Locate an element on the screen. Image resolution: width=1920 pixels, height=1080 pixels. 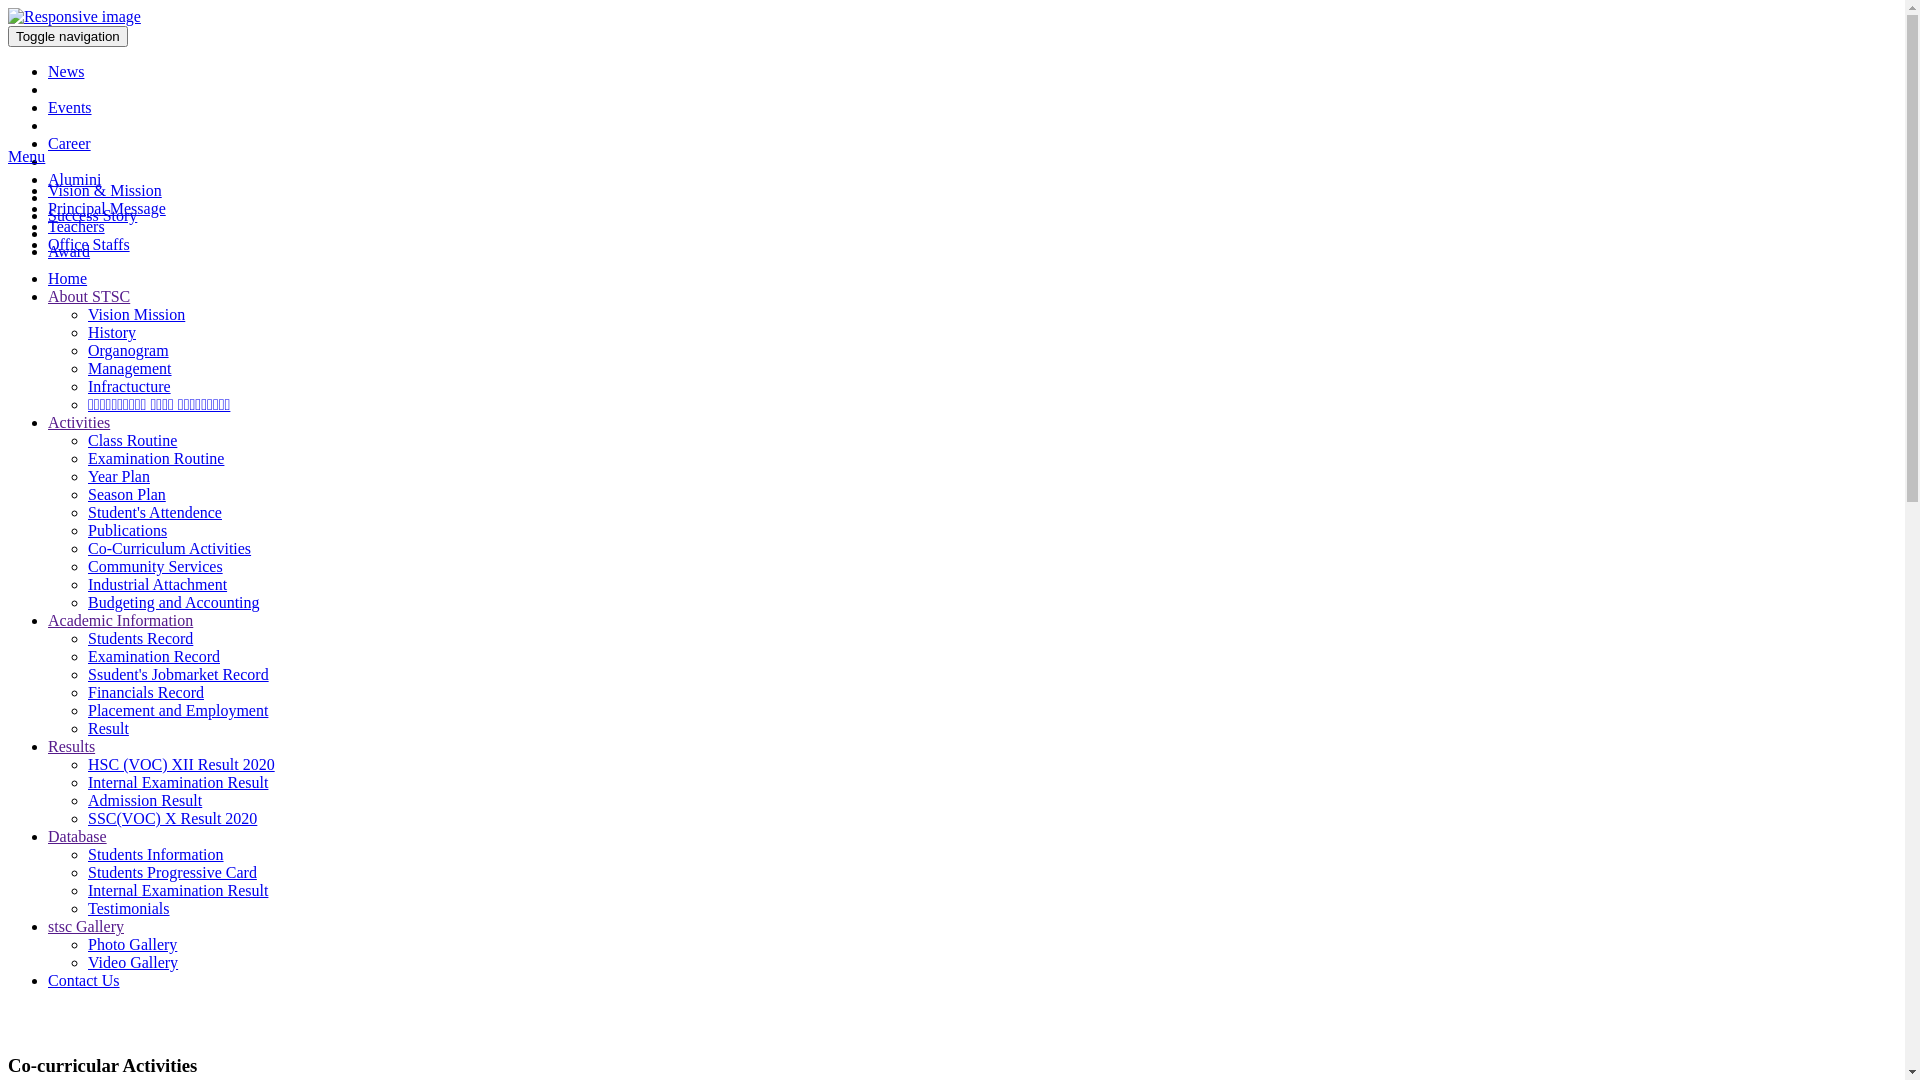
Examination Routine is located at coordinates (156, 458).